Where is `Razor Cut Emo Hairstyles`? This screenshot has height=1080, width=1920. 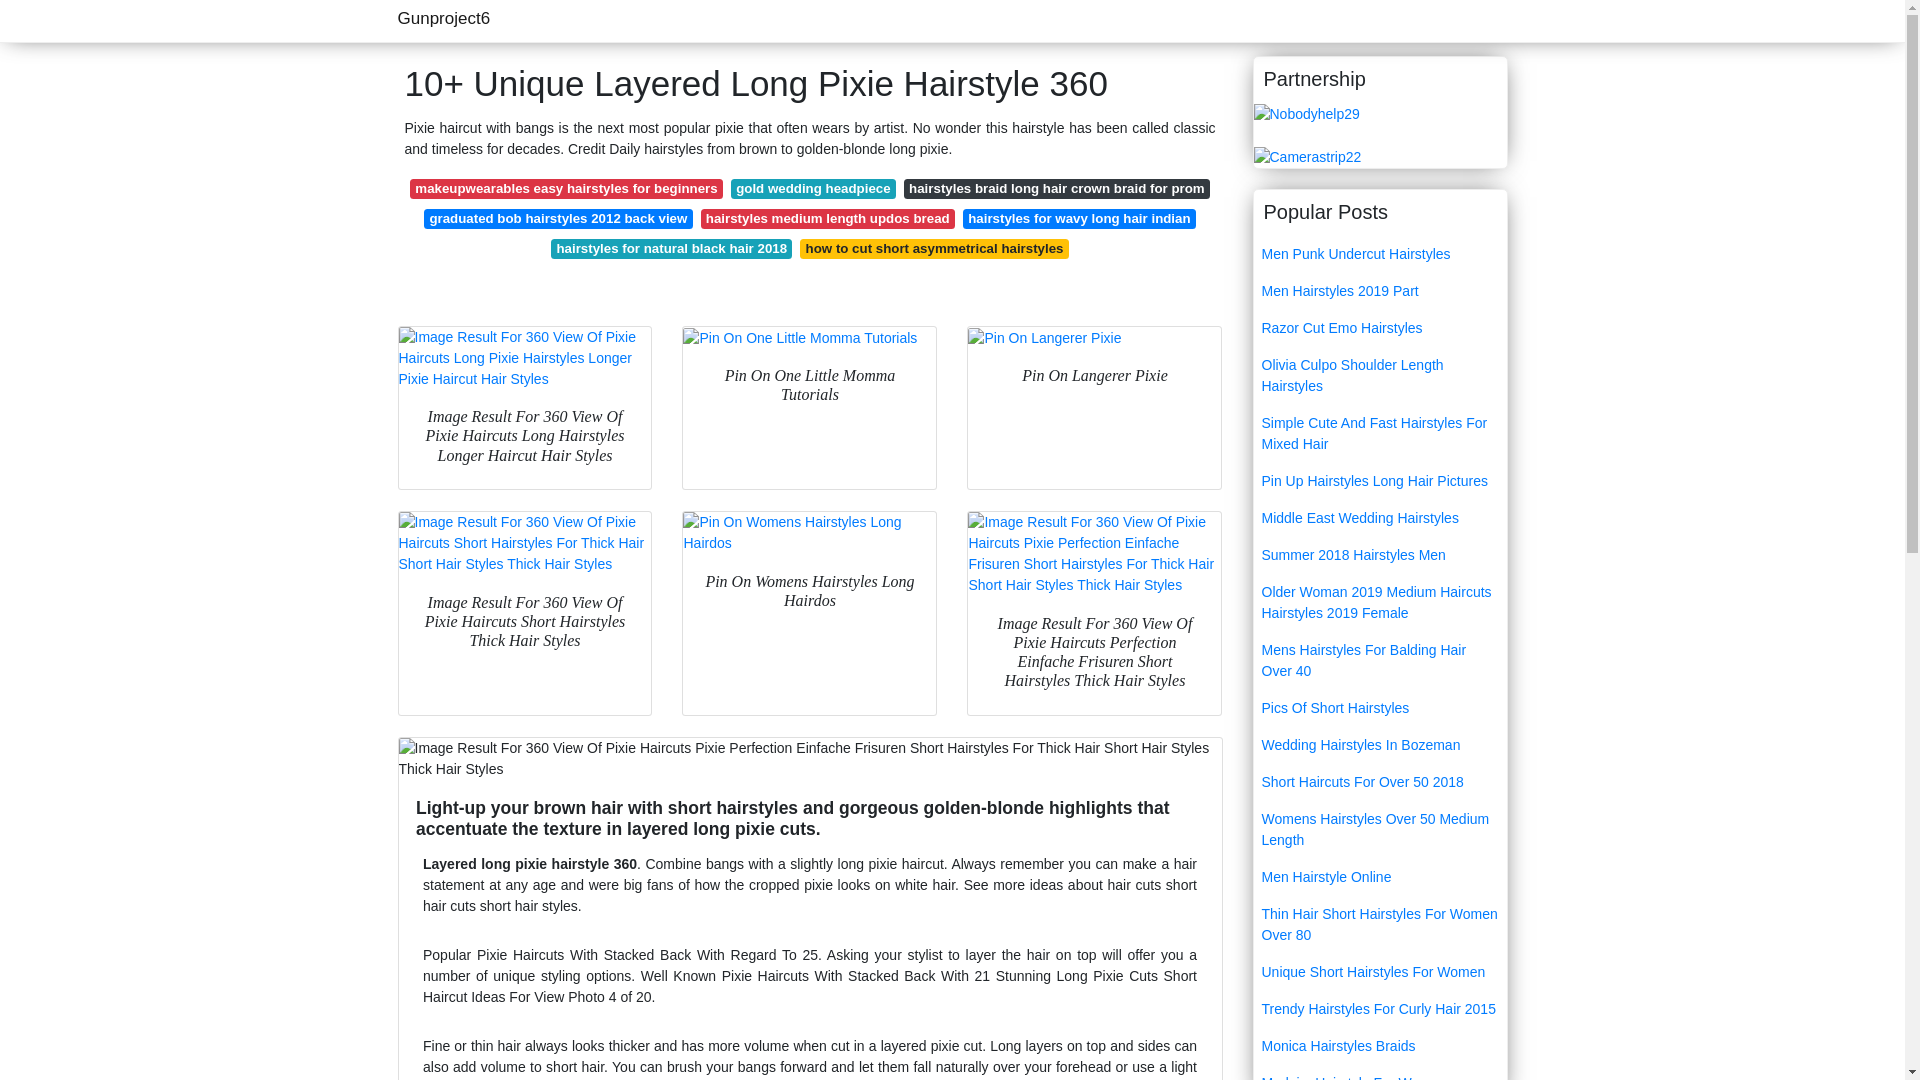
Razor Cut Emo Hairstyles is located at coordinates (1380, 328).